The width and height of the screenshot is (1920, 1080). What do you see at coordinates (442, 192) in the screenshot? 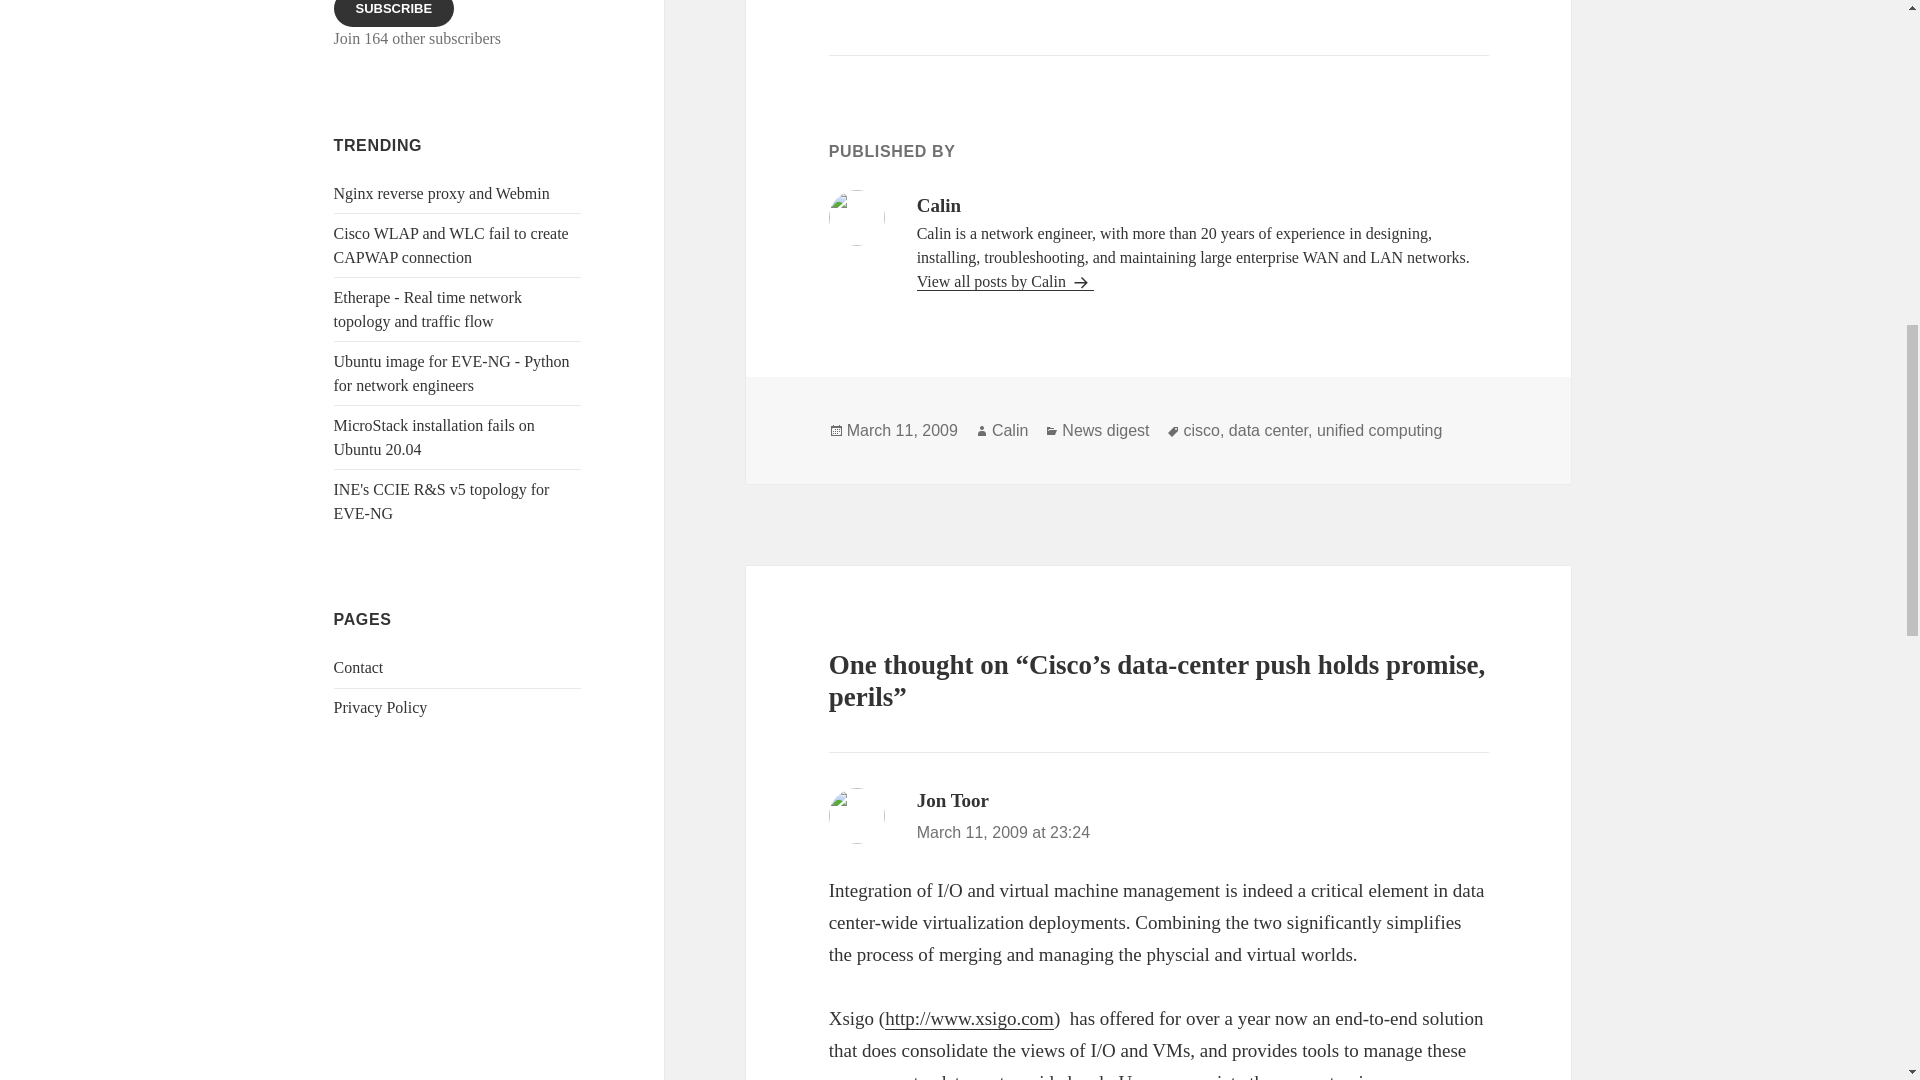
I see `Nginx reverse proxy and Webmin` at bounding box center [442, 192].